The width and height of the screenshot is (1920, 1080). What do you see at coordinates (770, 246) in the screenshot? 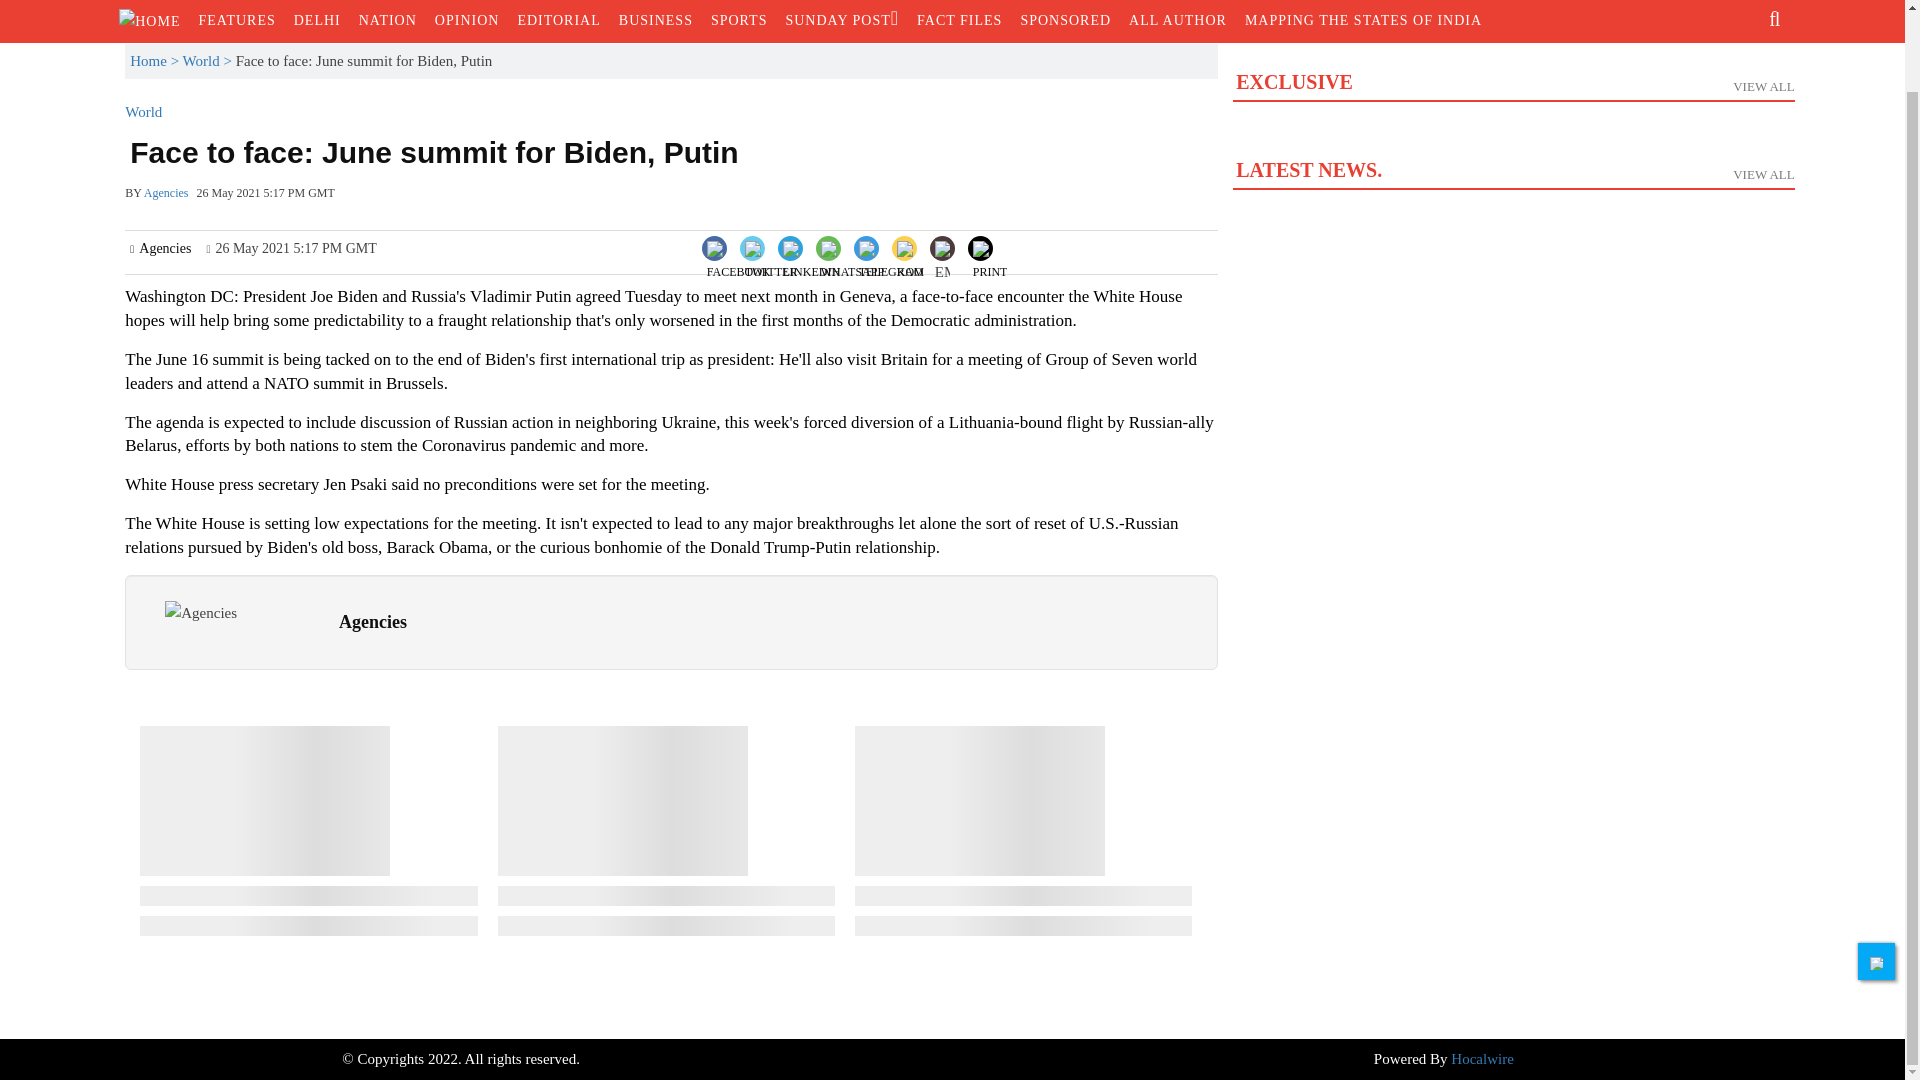
I see `Twitter` at bounding box center [770, 246].